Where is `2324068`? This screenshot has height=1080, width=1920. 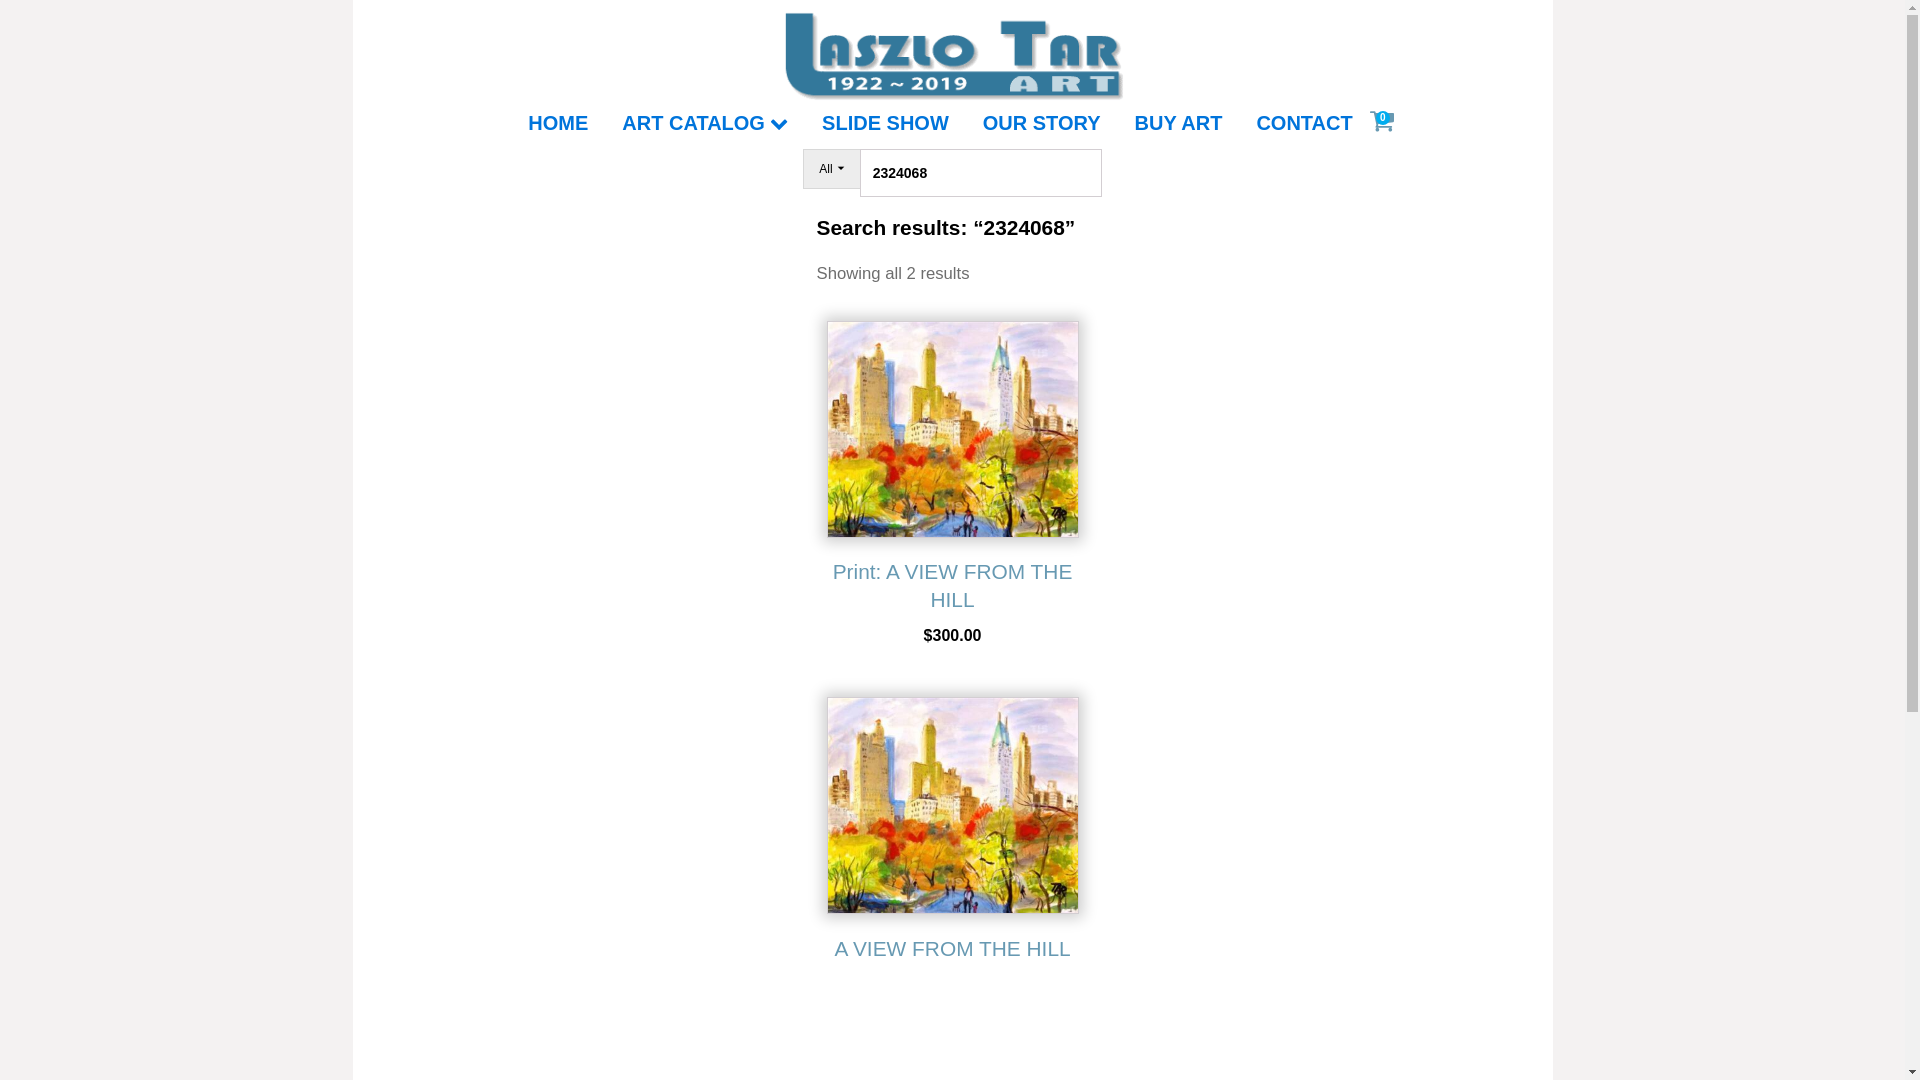 2324068 is located at coordinates (981, 172).